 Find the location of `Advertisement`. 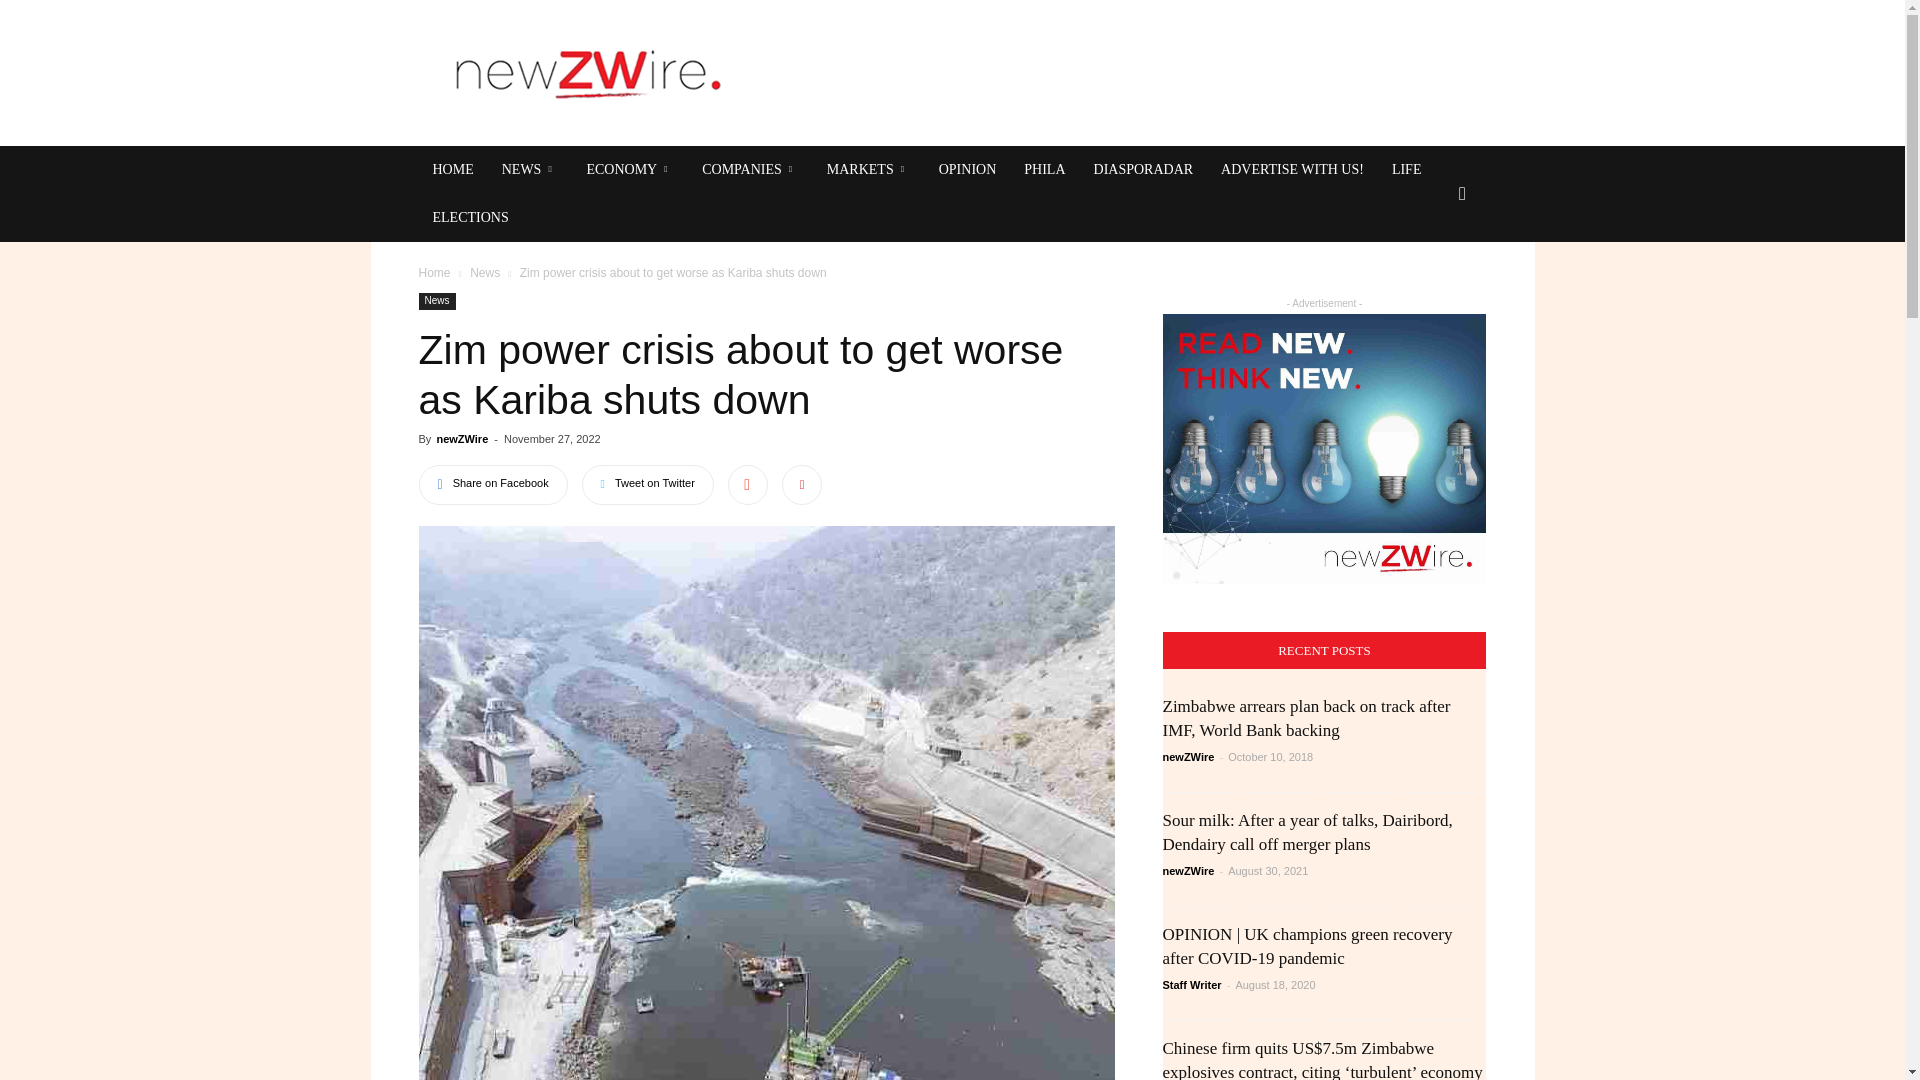

Advertisement is located at coordinates (1122, 72).